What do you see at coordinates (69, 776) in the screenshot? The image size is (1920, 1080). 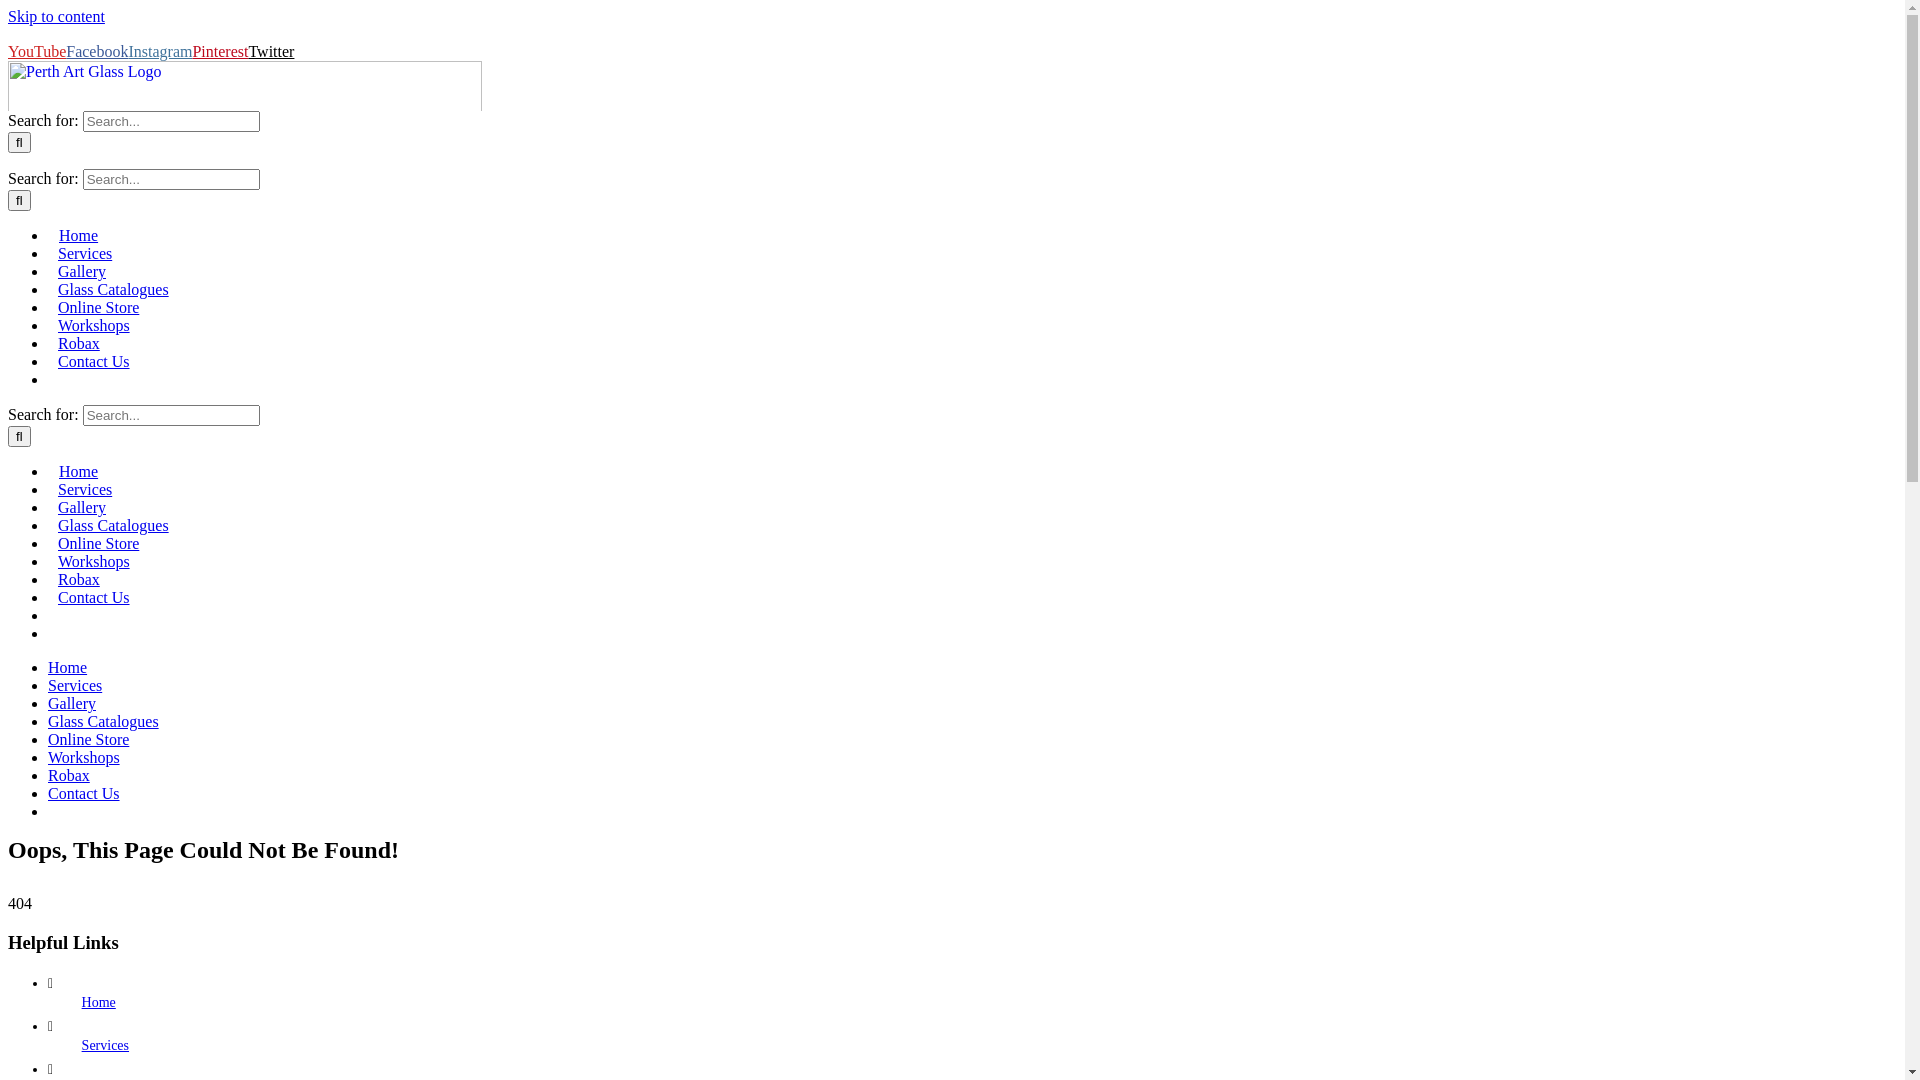 I see `Robax` at bounding box center [69, 776].